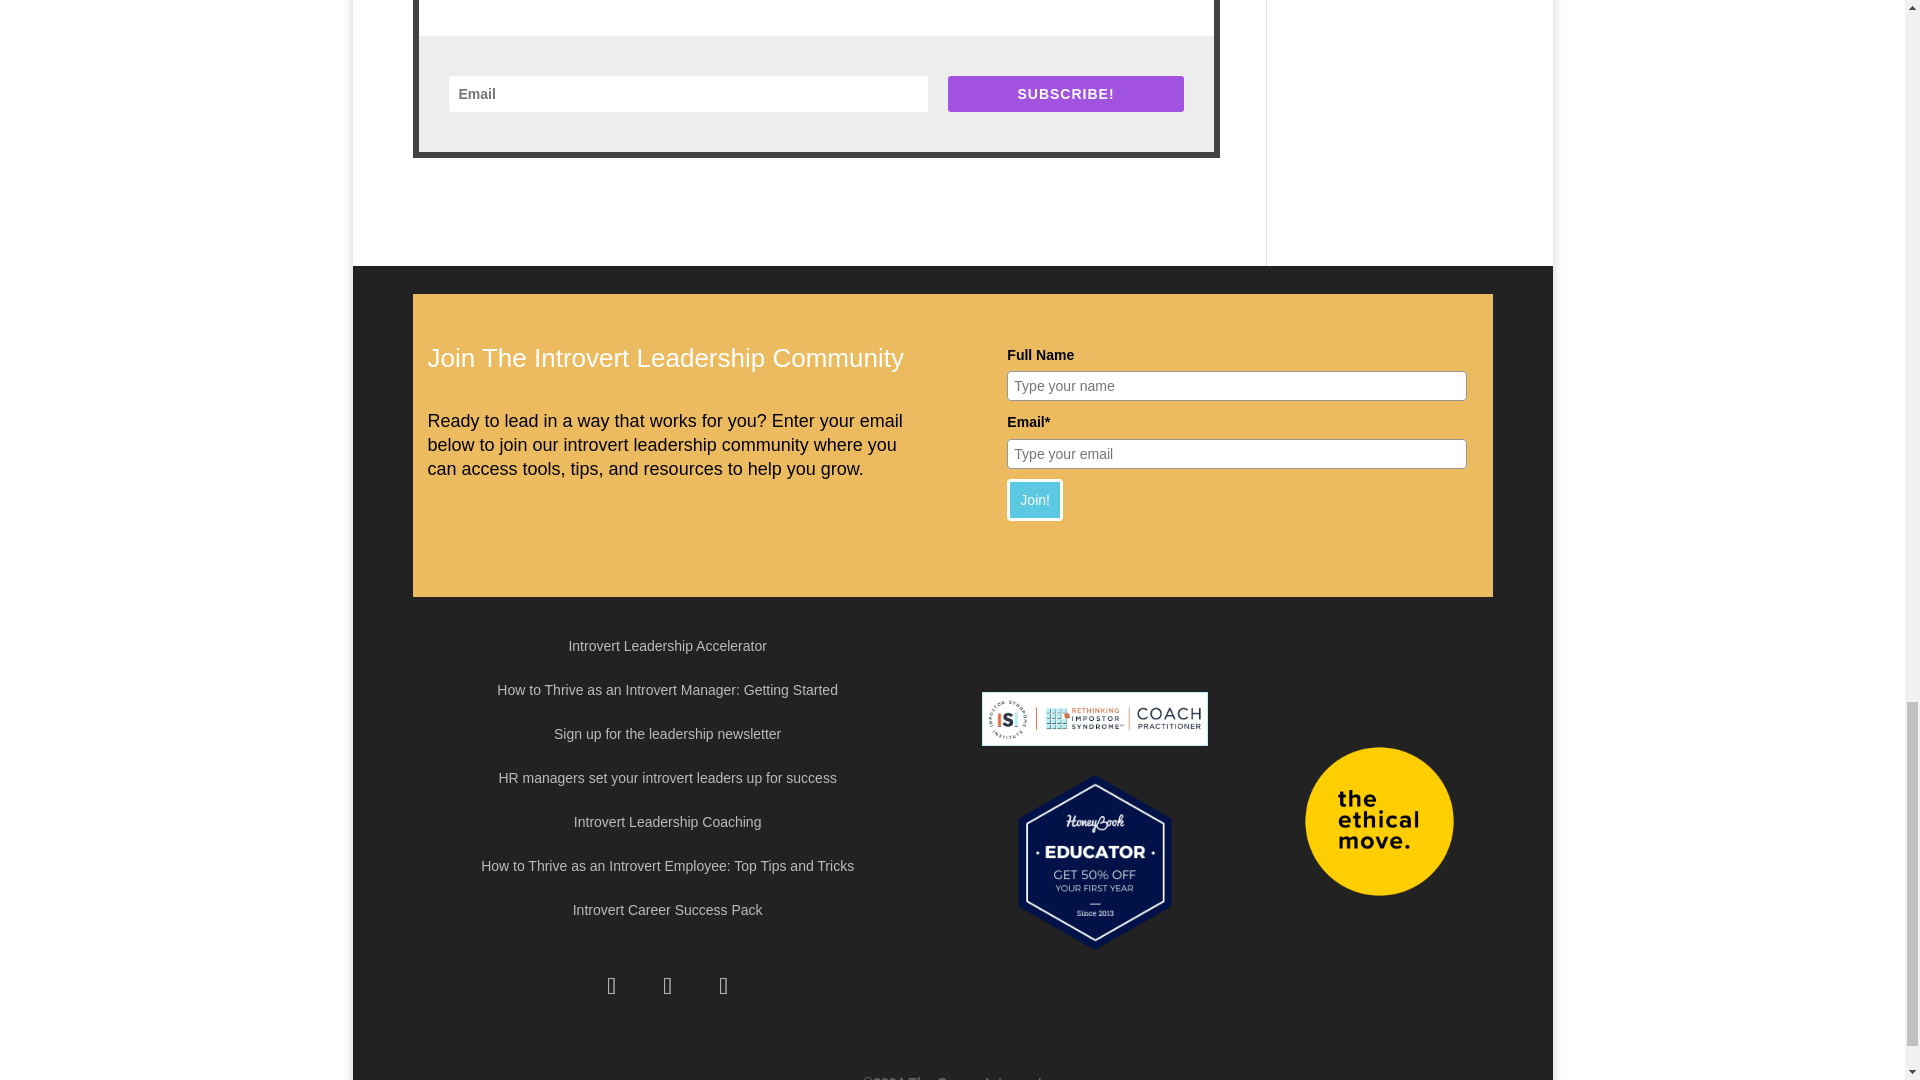 The width and height of the screenshot is (1920, 1080). I want to click on HR managers set your introvert leaders up for success, so click(666, 782).